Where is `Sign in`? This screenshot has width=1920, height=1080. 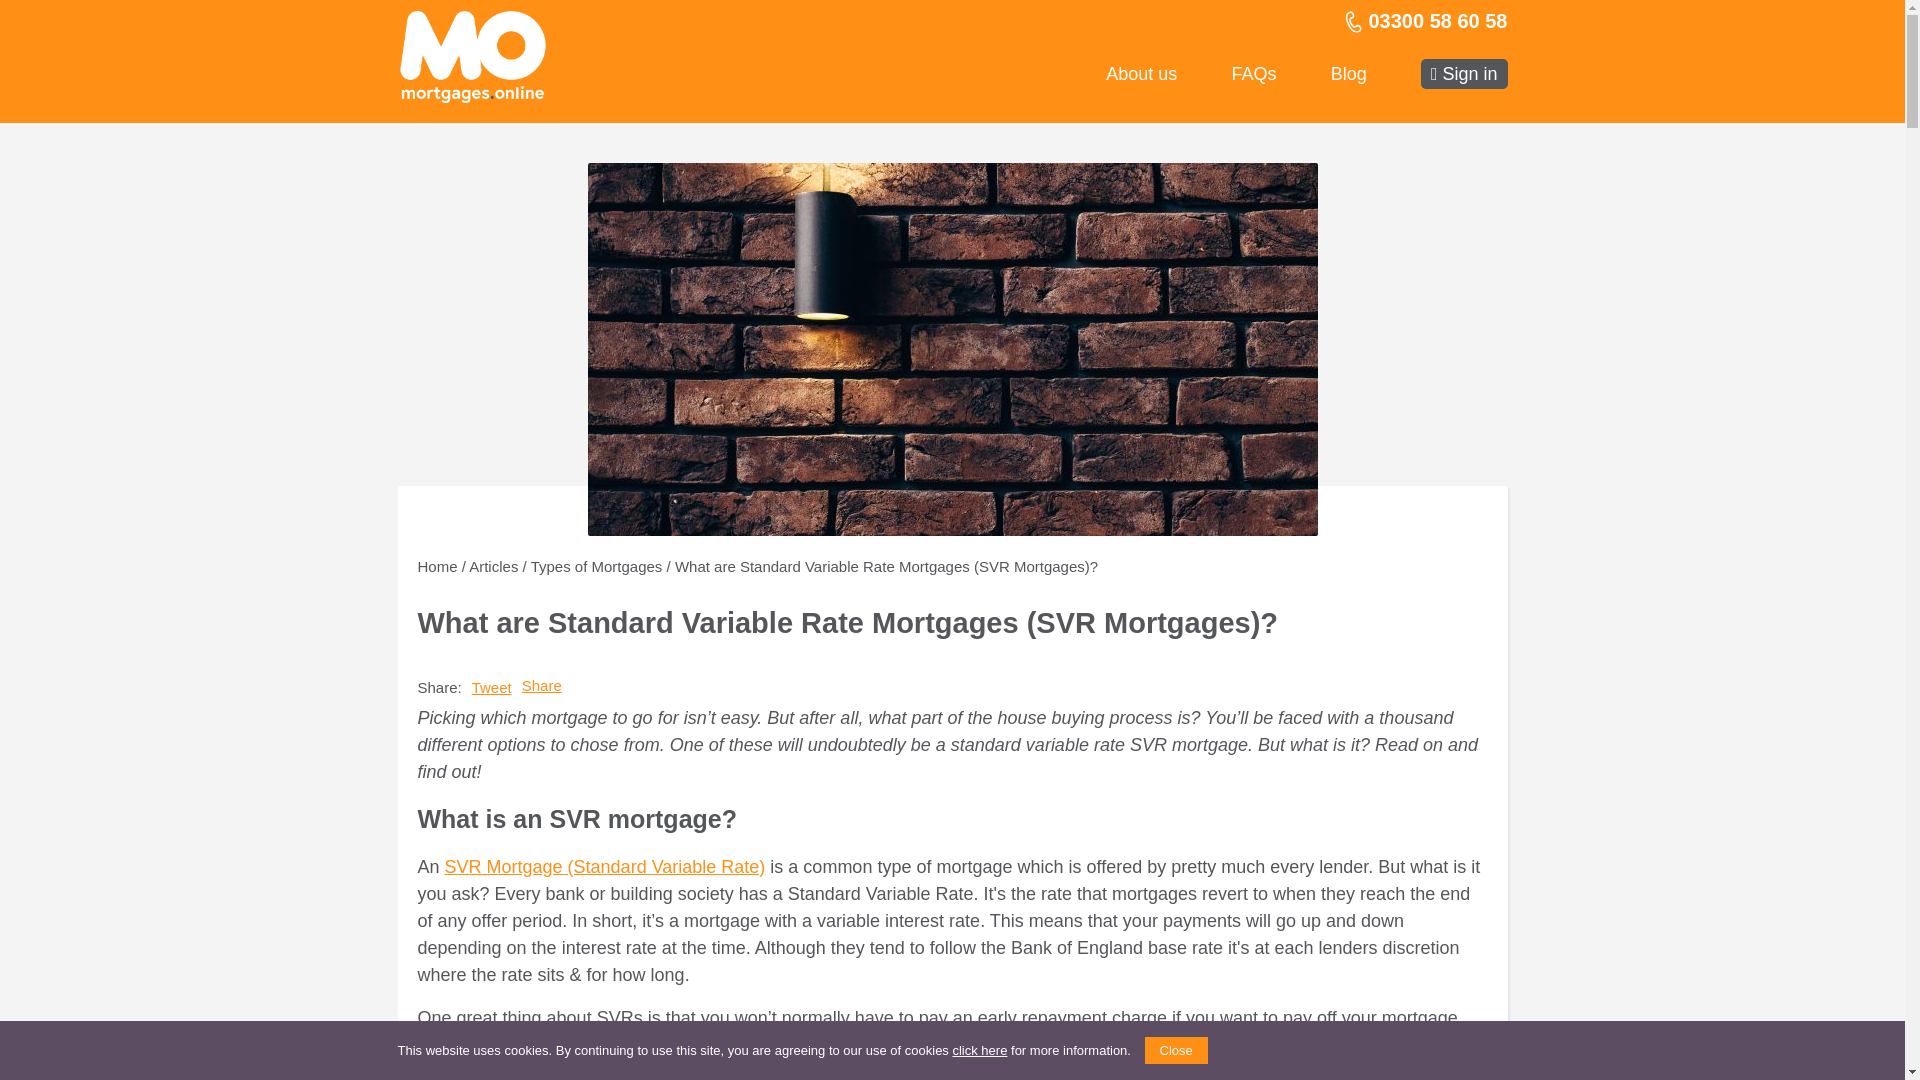
Sign in is located at coordinates (1464, 74).